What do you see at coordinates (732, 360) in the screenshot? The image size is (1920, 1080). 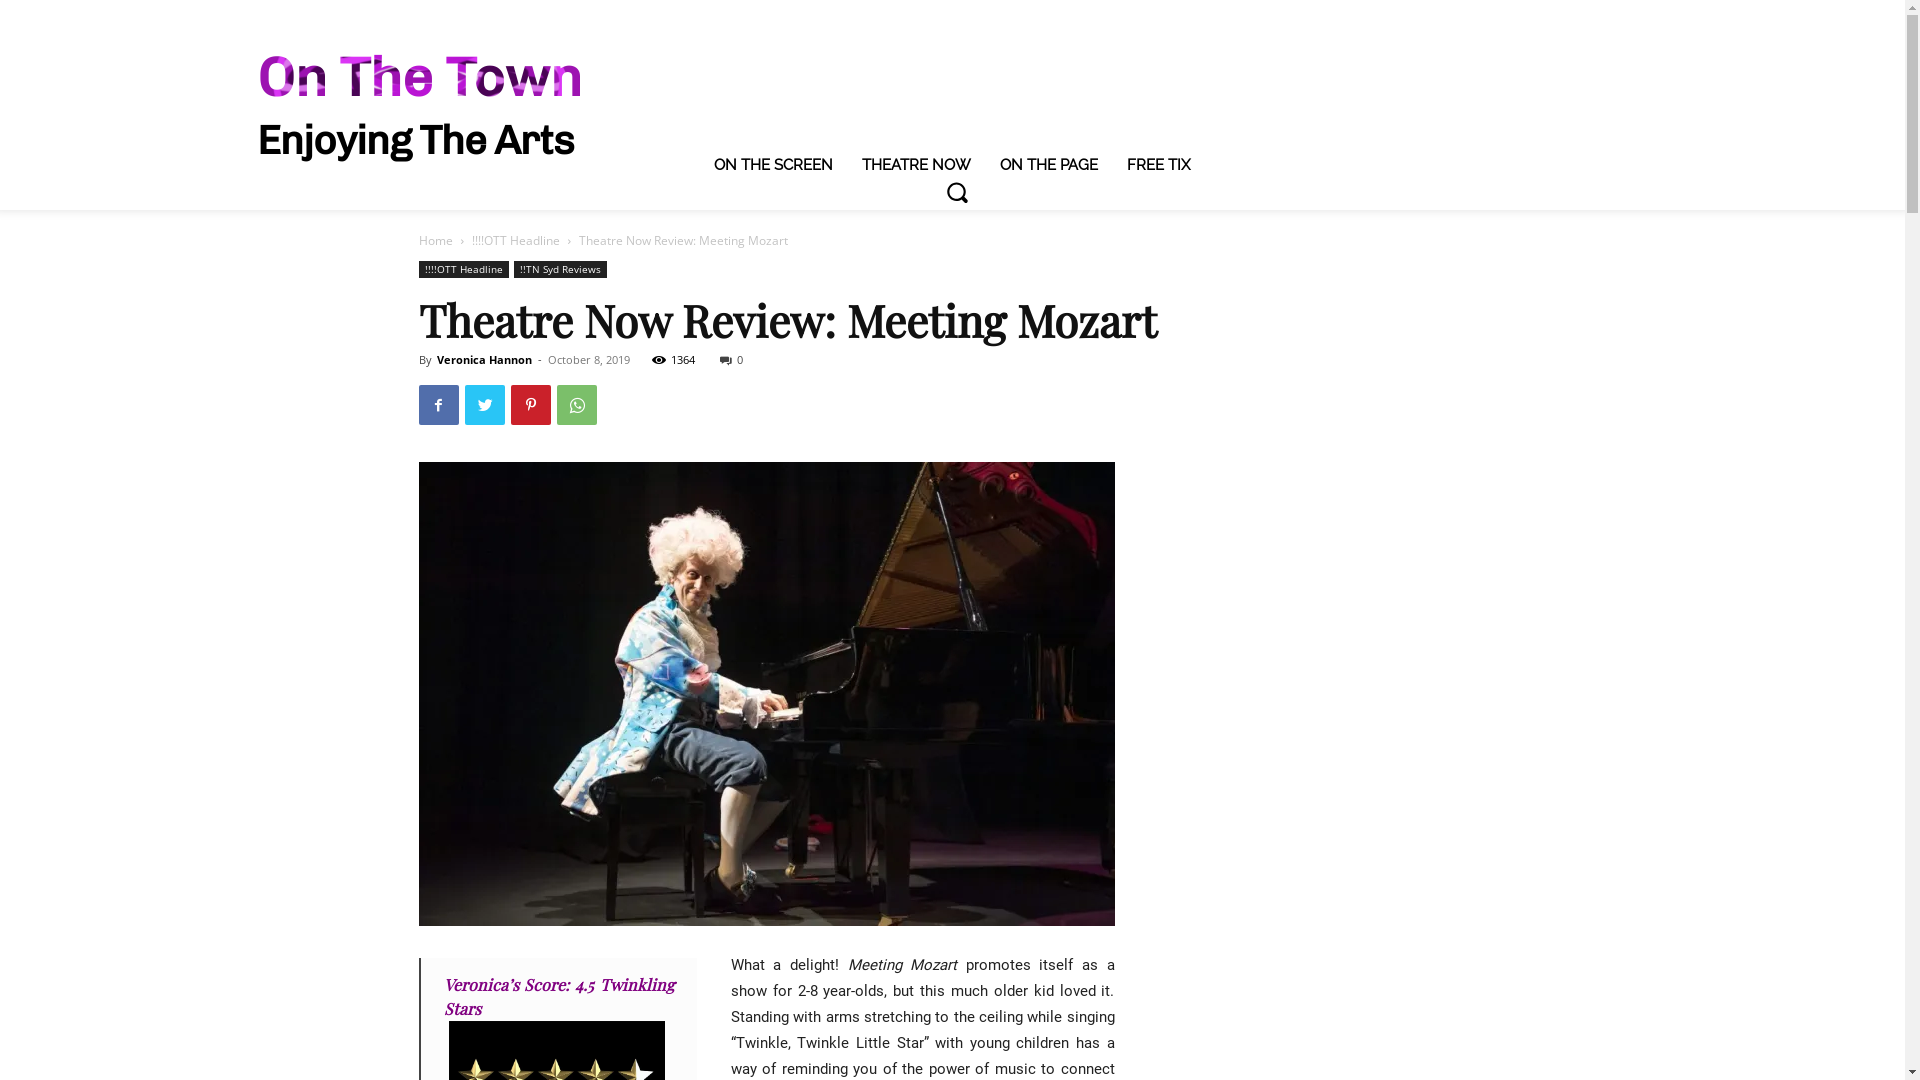 I see `0` at bounding box center [732, 360].